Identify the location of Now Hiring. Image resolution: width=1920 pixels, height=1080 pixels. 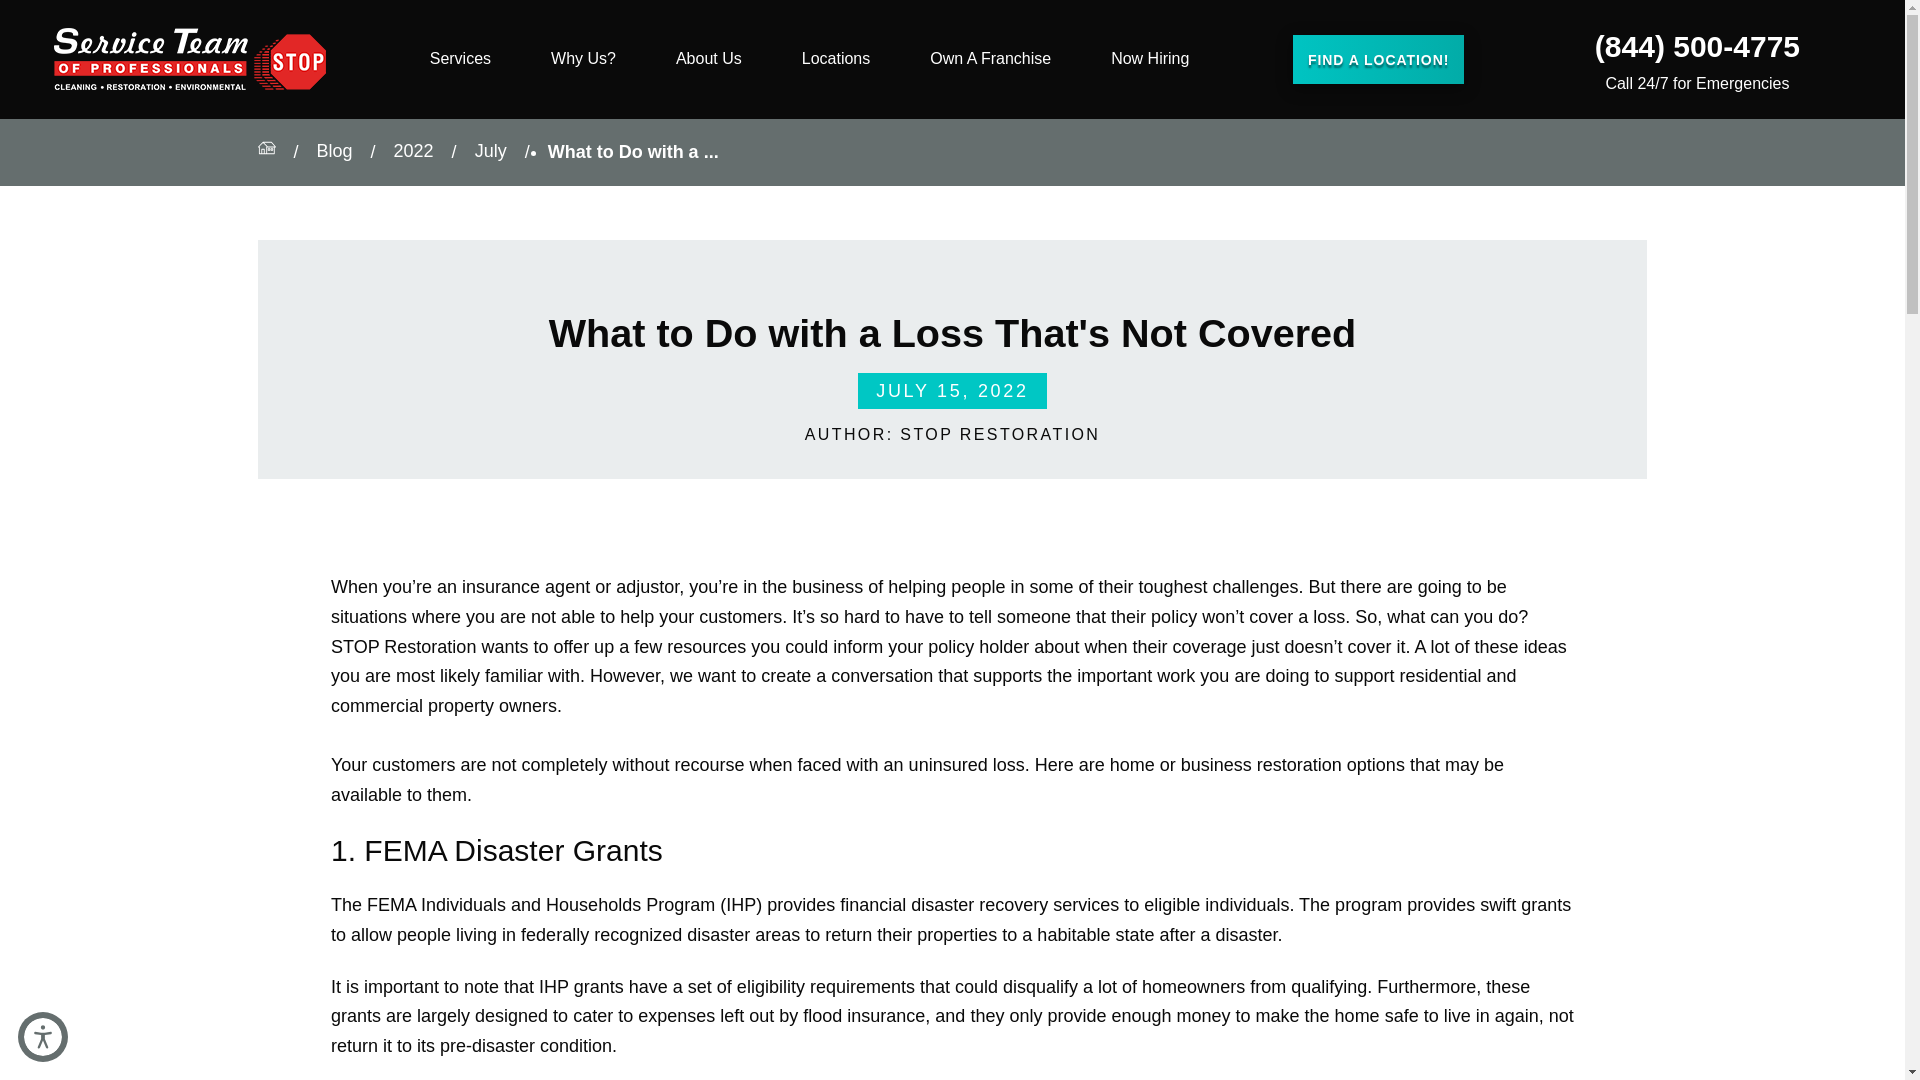
(1150, 59).